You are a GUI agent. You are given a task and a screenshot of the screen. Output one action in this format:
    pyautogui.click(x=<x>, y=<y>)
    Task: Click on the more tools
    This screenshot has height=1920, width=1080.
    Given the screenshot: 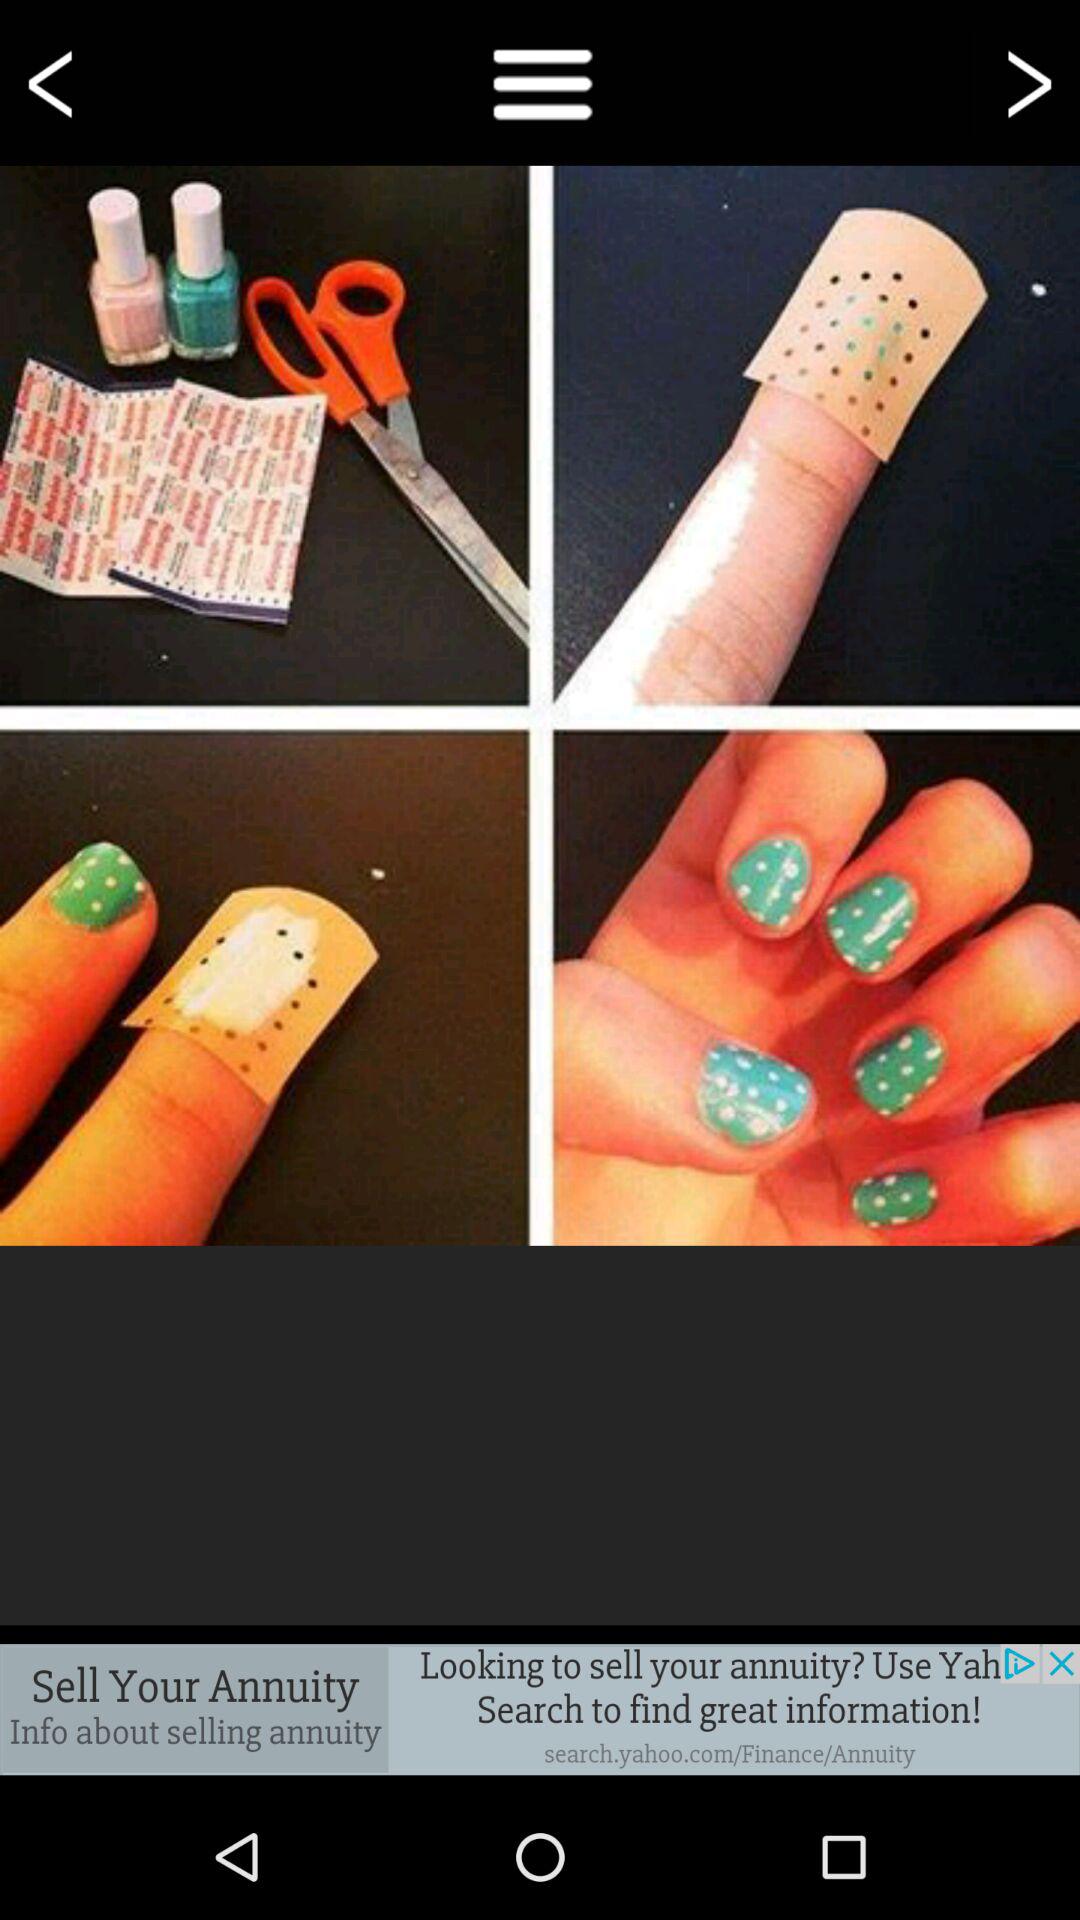 What is the action you would take?
    pyautogui.click(x=540, y=82)
    